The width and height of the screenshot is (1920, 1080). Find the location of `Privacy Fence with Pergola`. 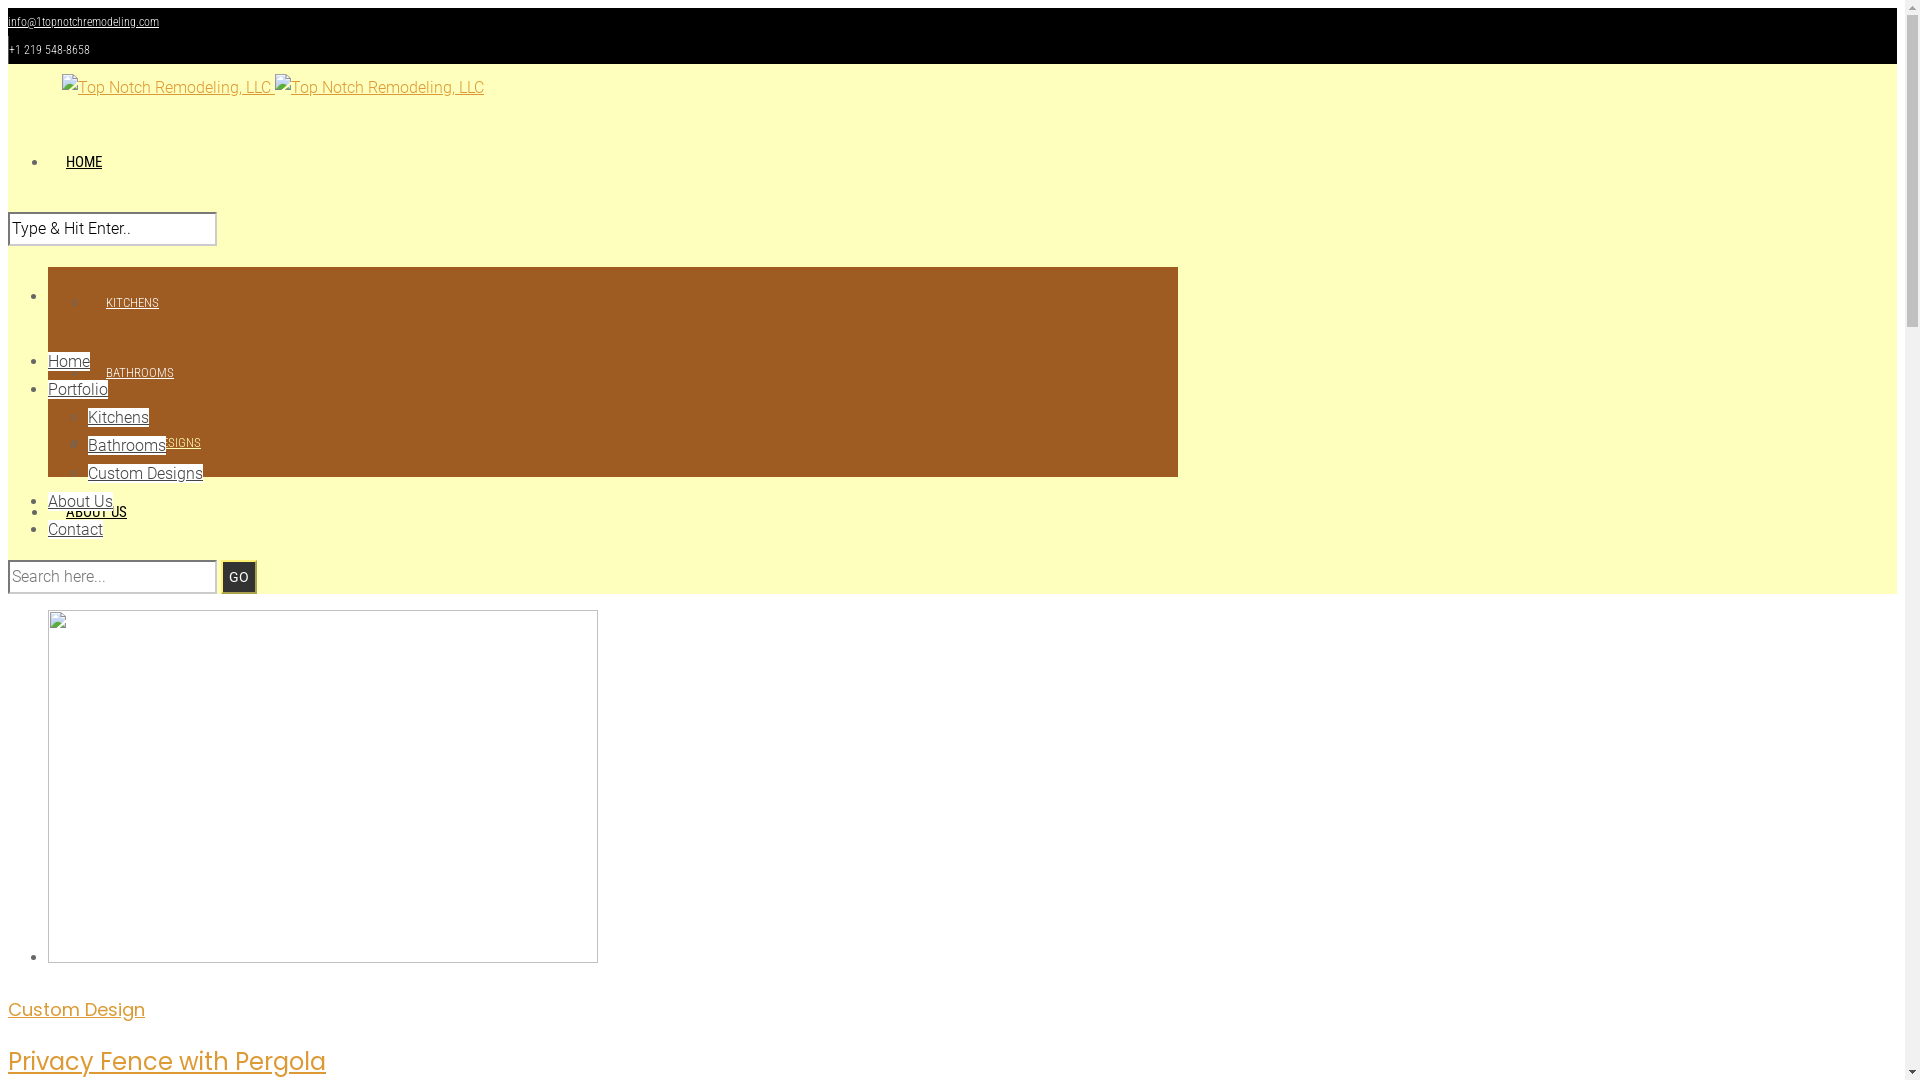

Privacy Fence with Pergola is located at coordinates (167, 1062).